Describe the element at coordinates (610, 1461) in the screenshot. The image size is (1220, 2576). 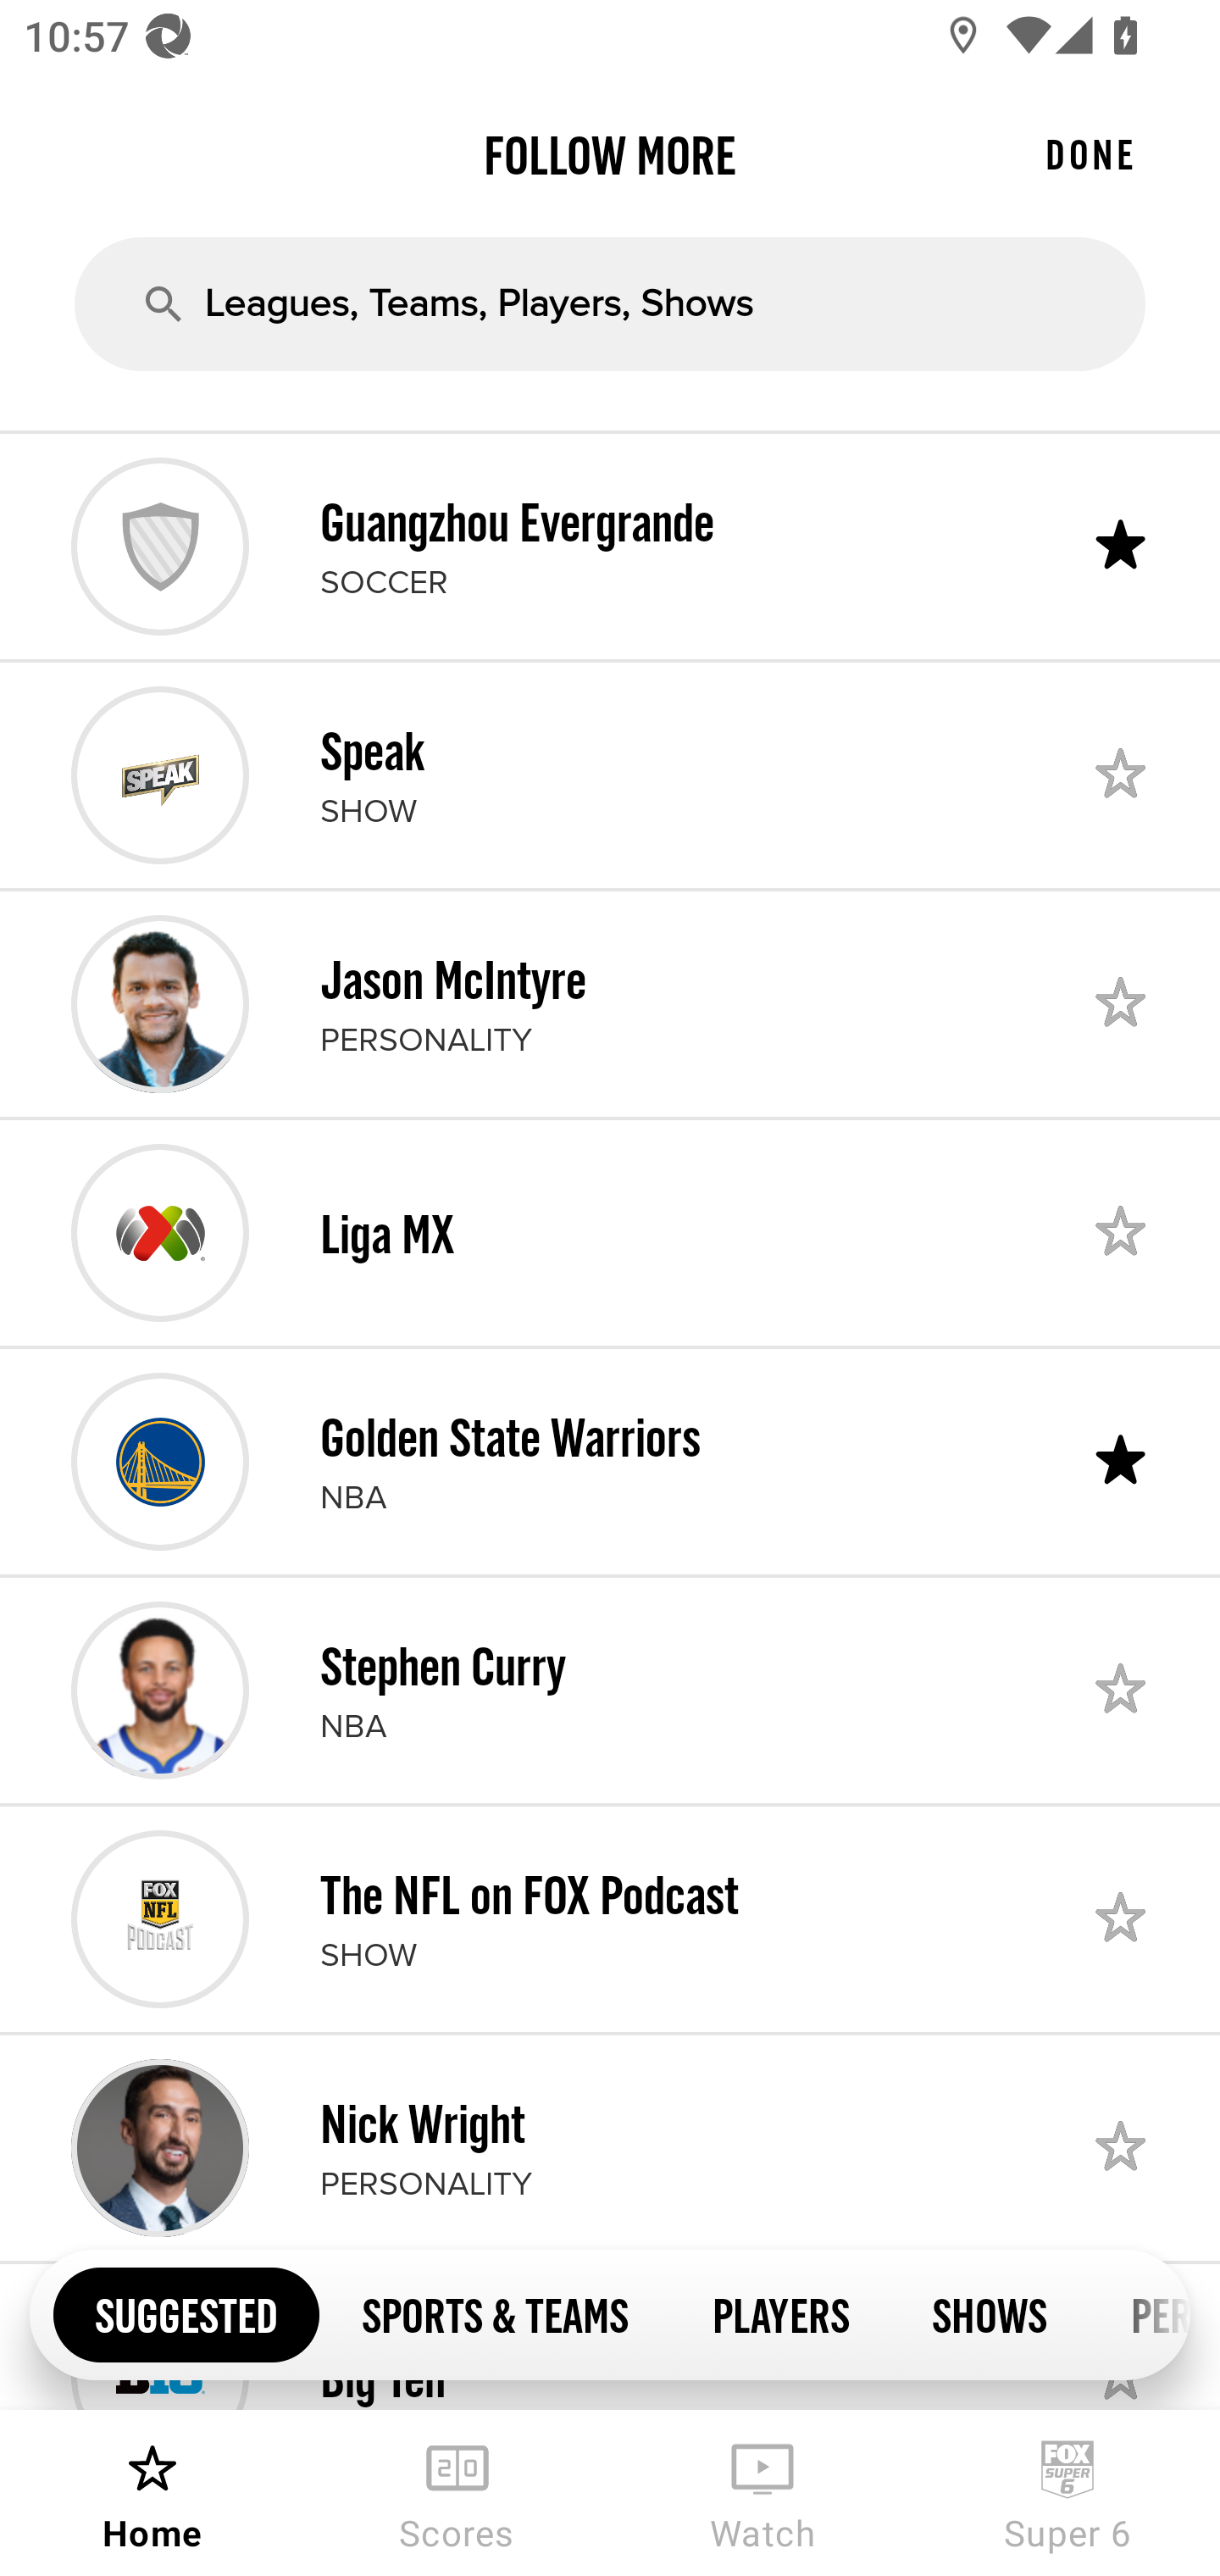
I see `Golden State Warriors NBA` at that location.